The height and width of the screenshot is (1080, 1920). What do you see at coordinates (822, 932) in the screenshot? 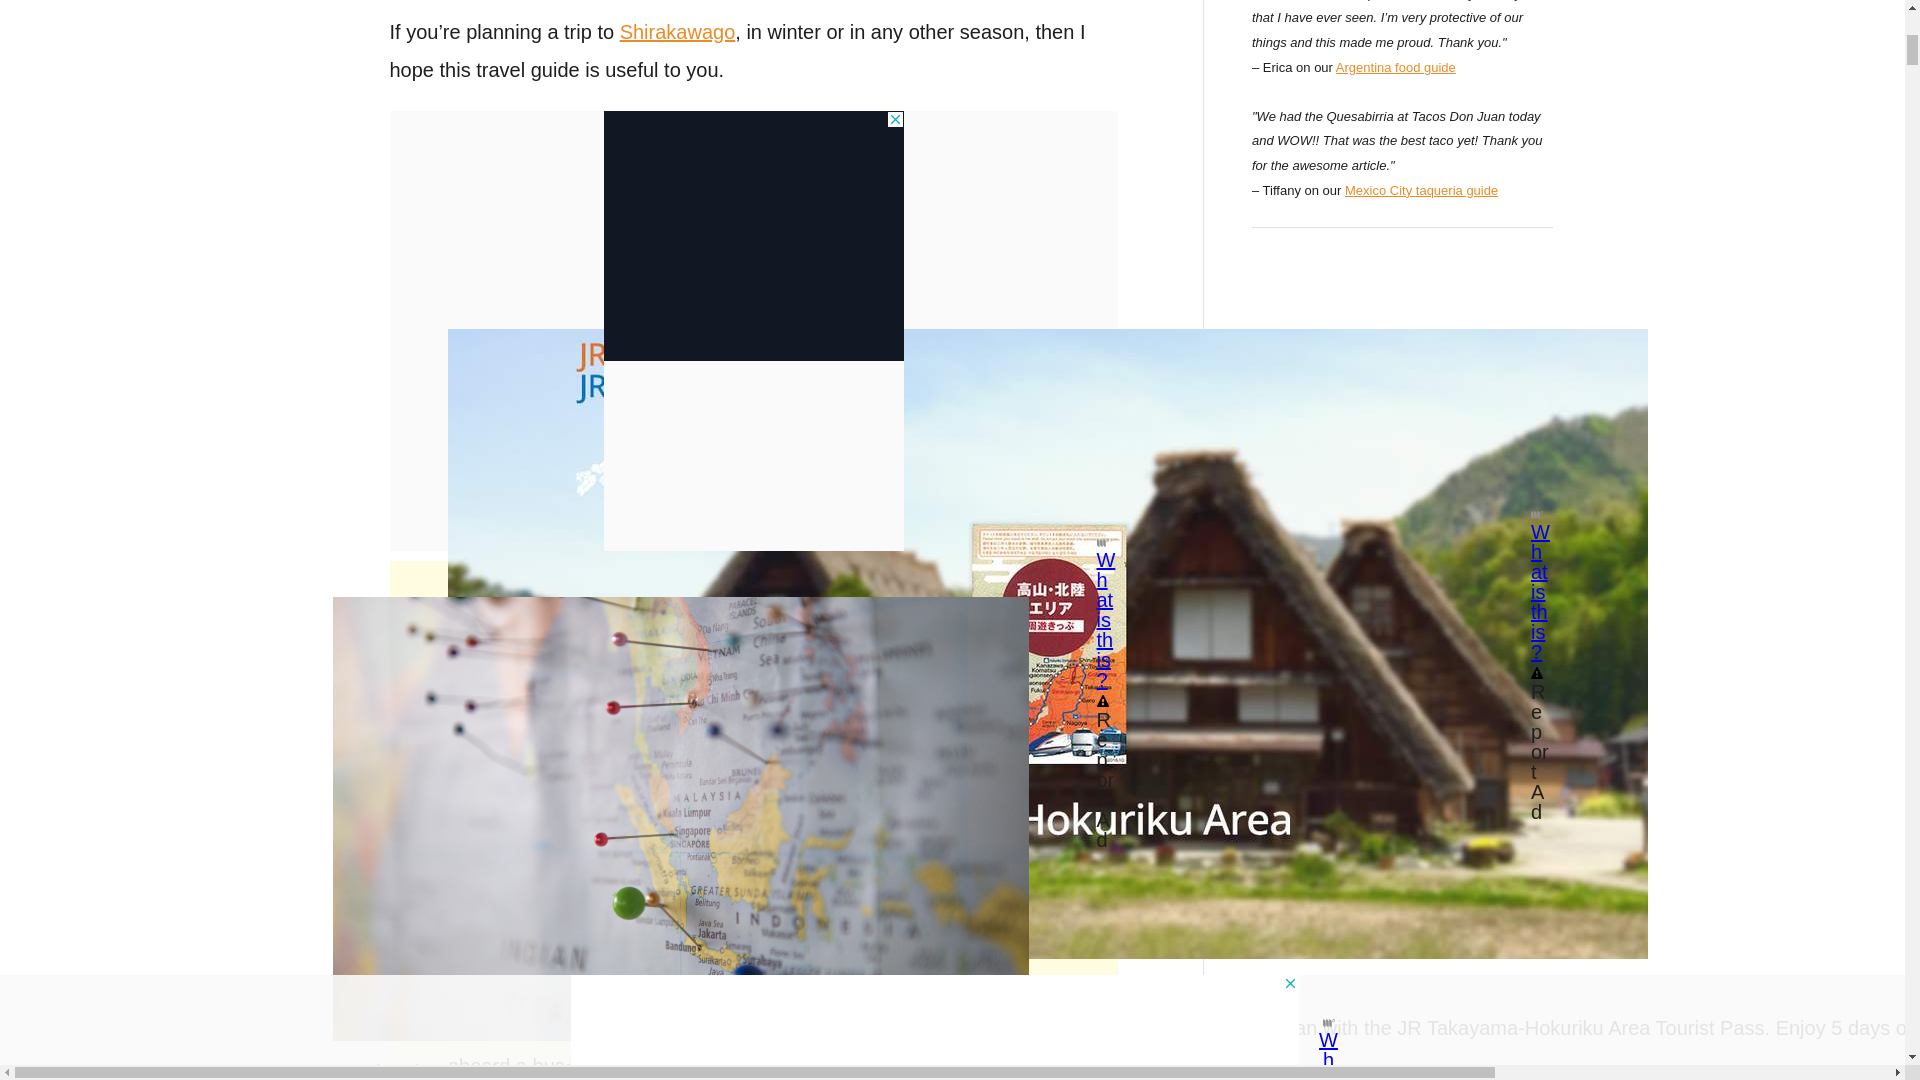
I see `Takayama and Shirakawa-go Day Trip from Nagoya` at bounding box center [822, 932].